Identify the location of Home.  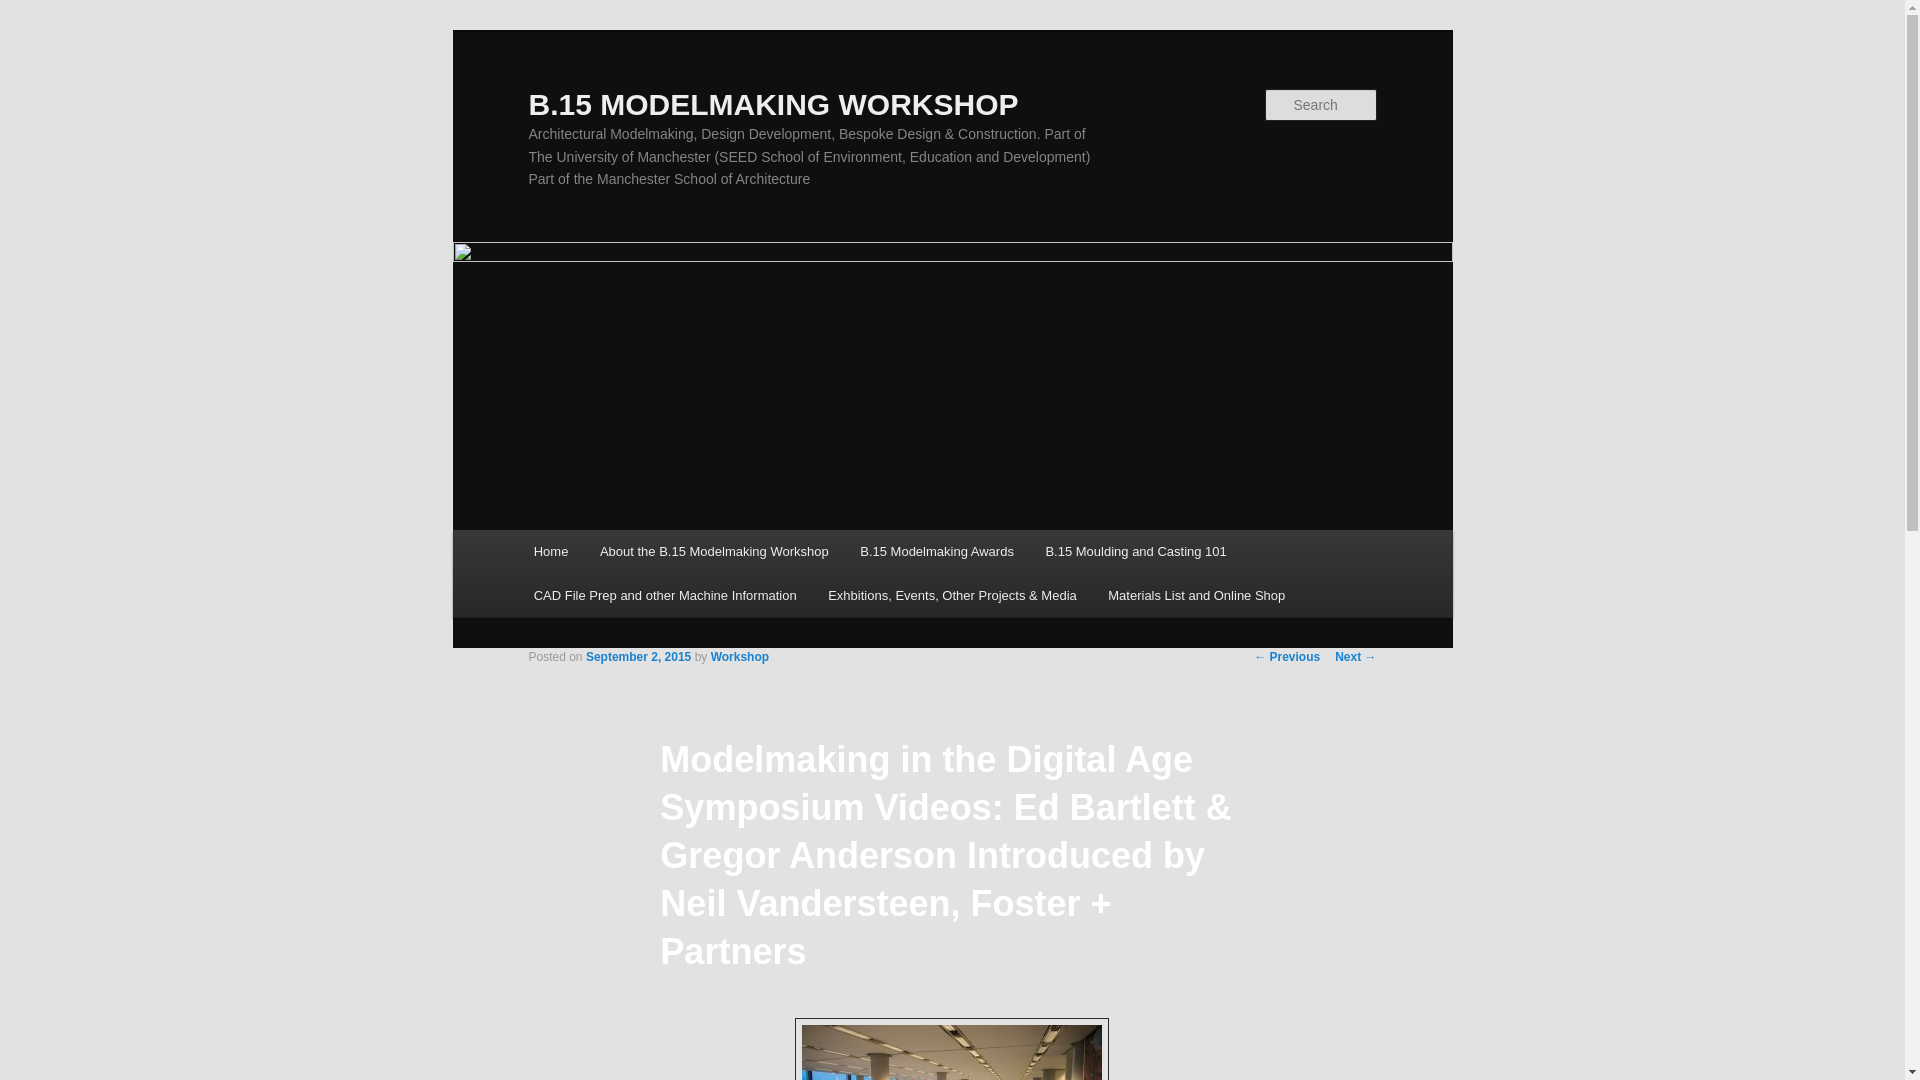
(550, 552).